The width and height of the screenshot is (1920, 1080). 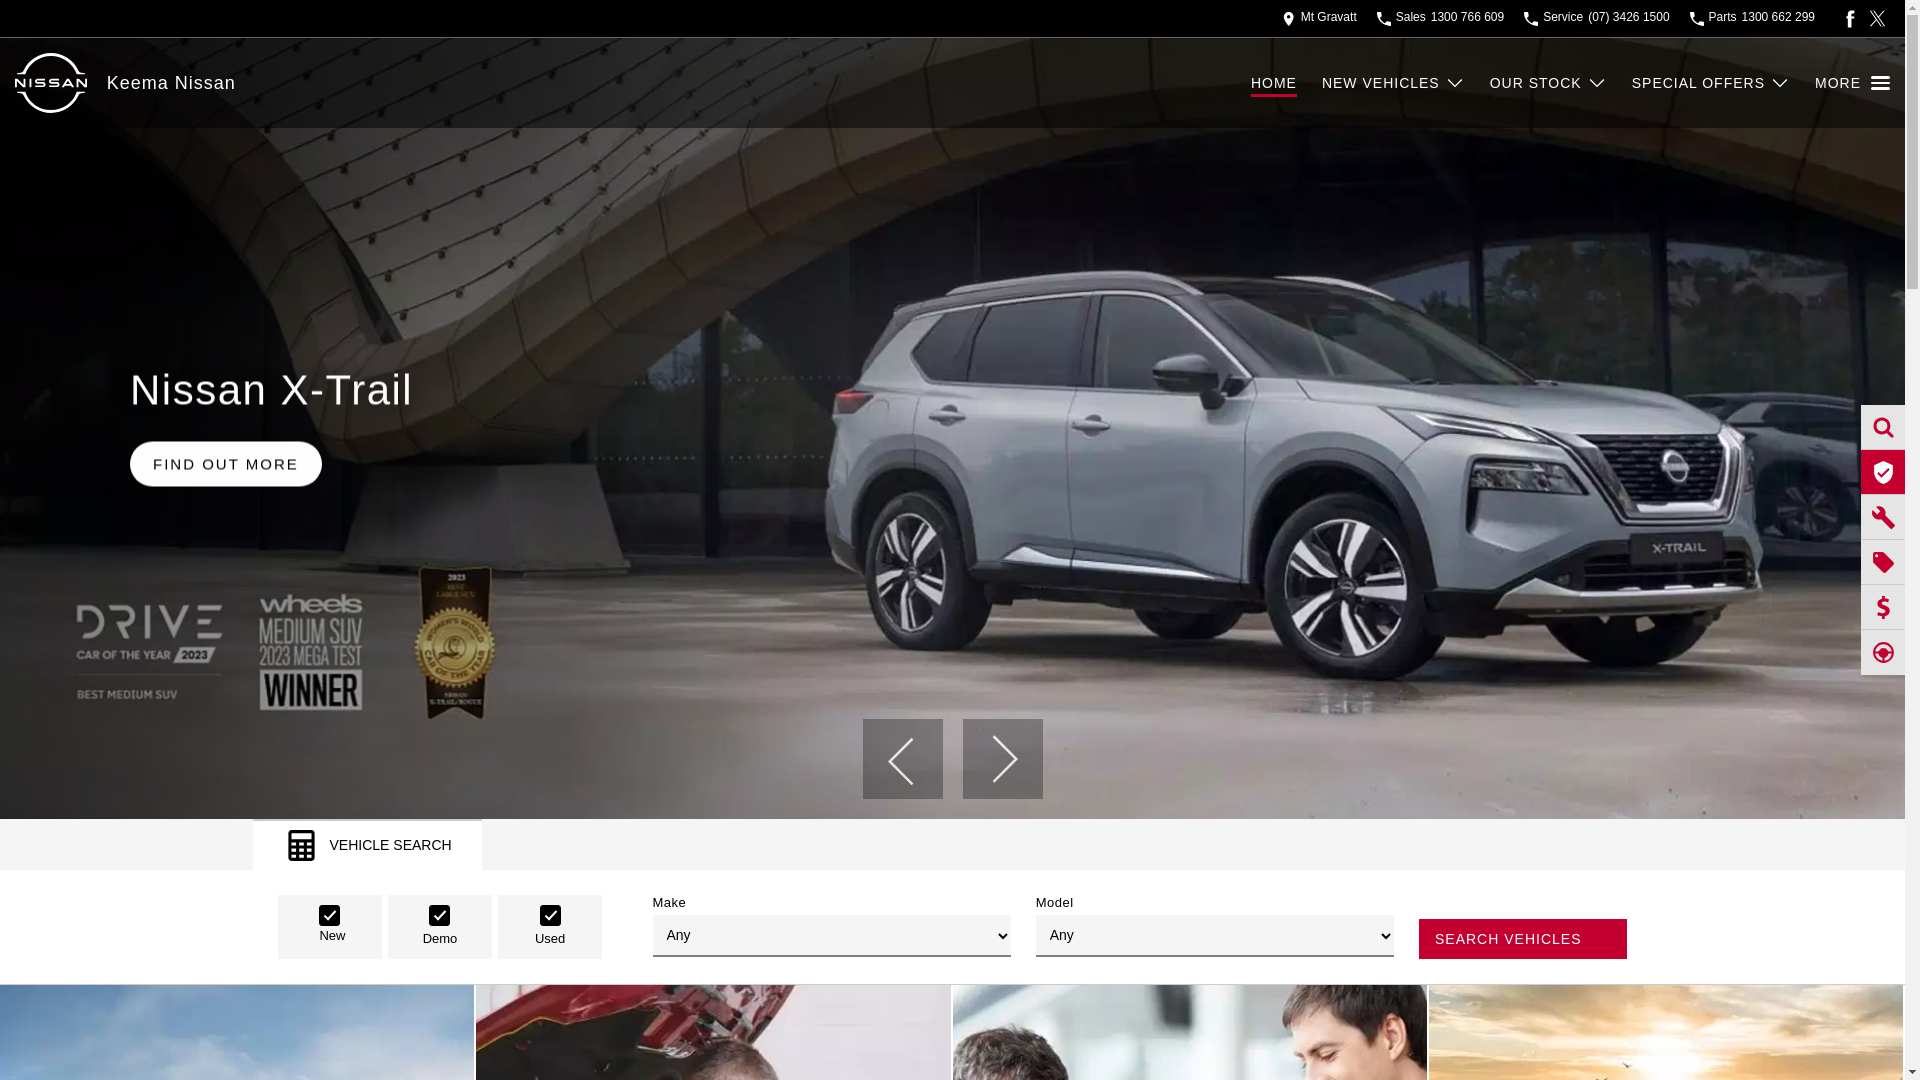 I want to click on Nissan X-Trail
FIND OUT MORE, so click(x=952, y=428).